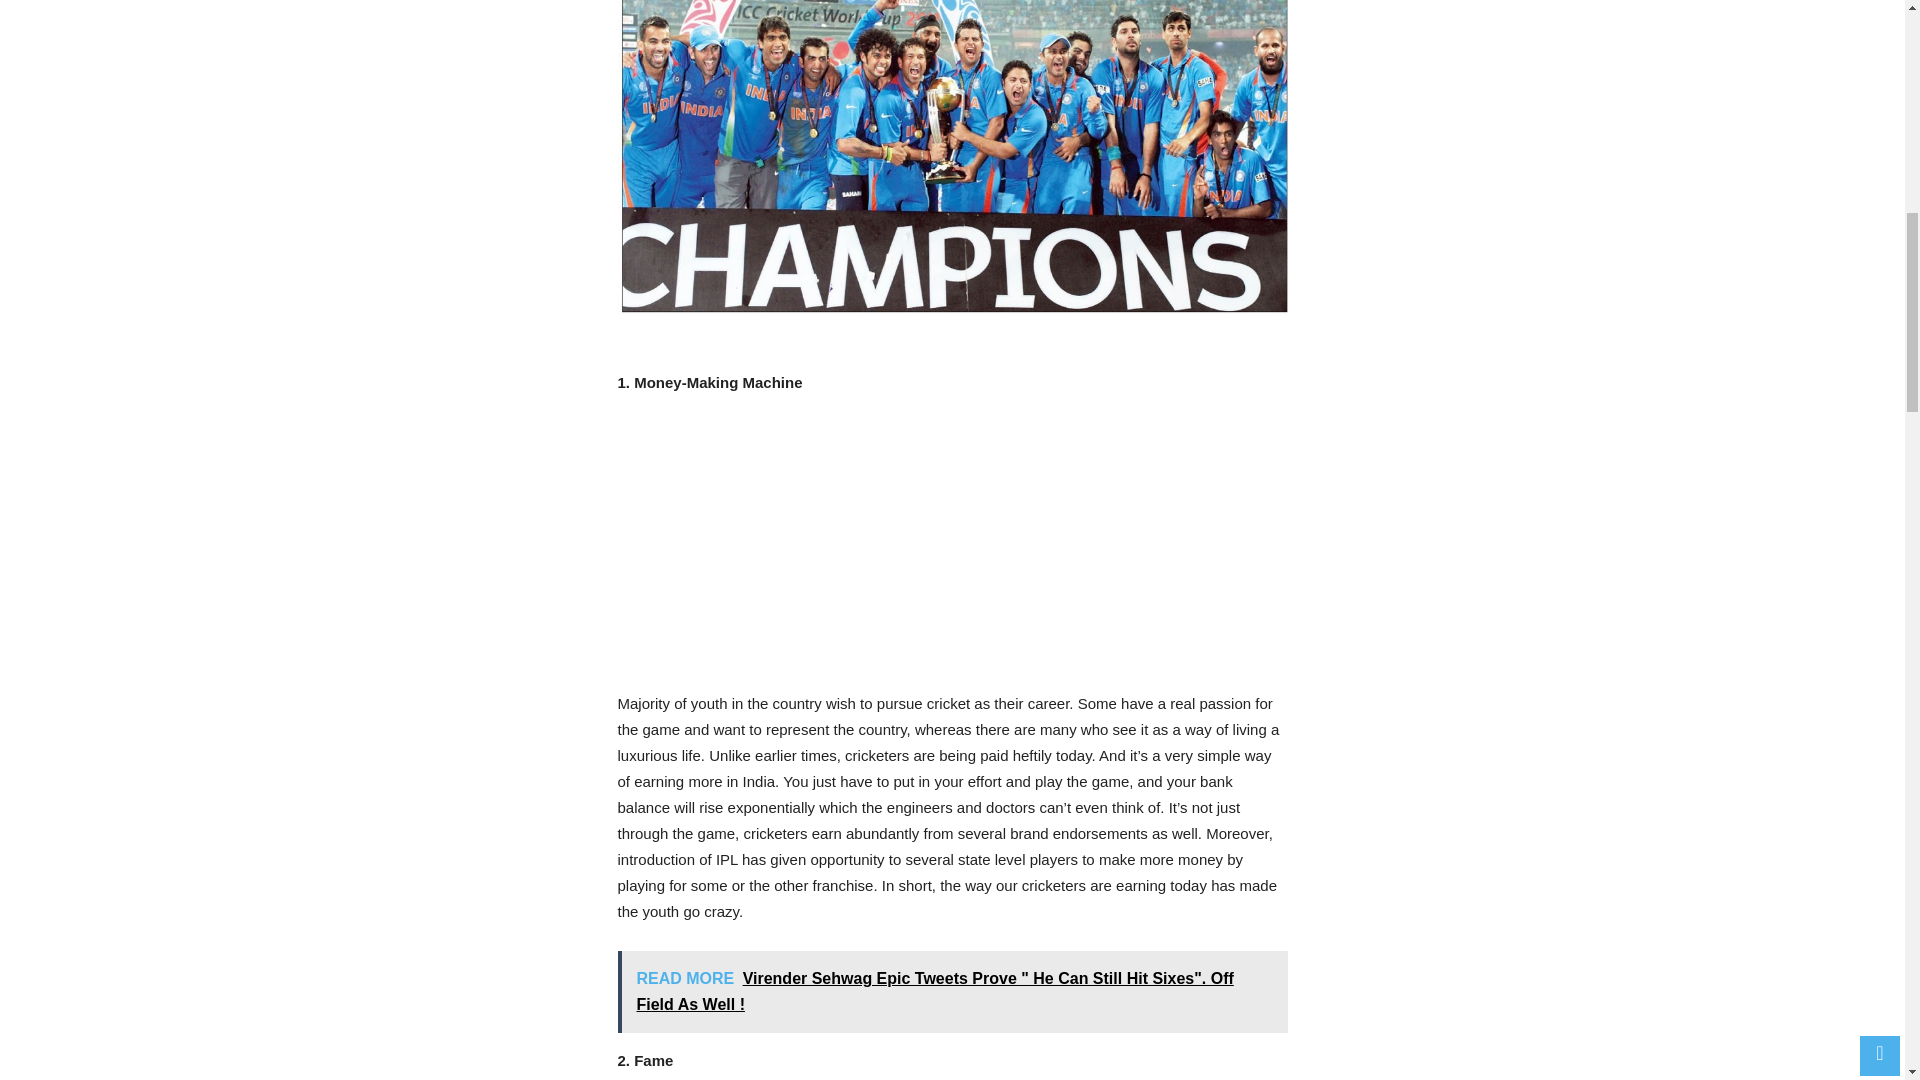  I want to click on 3rd party ad content, so click(952, 550).